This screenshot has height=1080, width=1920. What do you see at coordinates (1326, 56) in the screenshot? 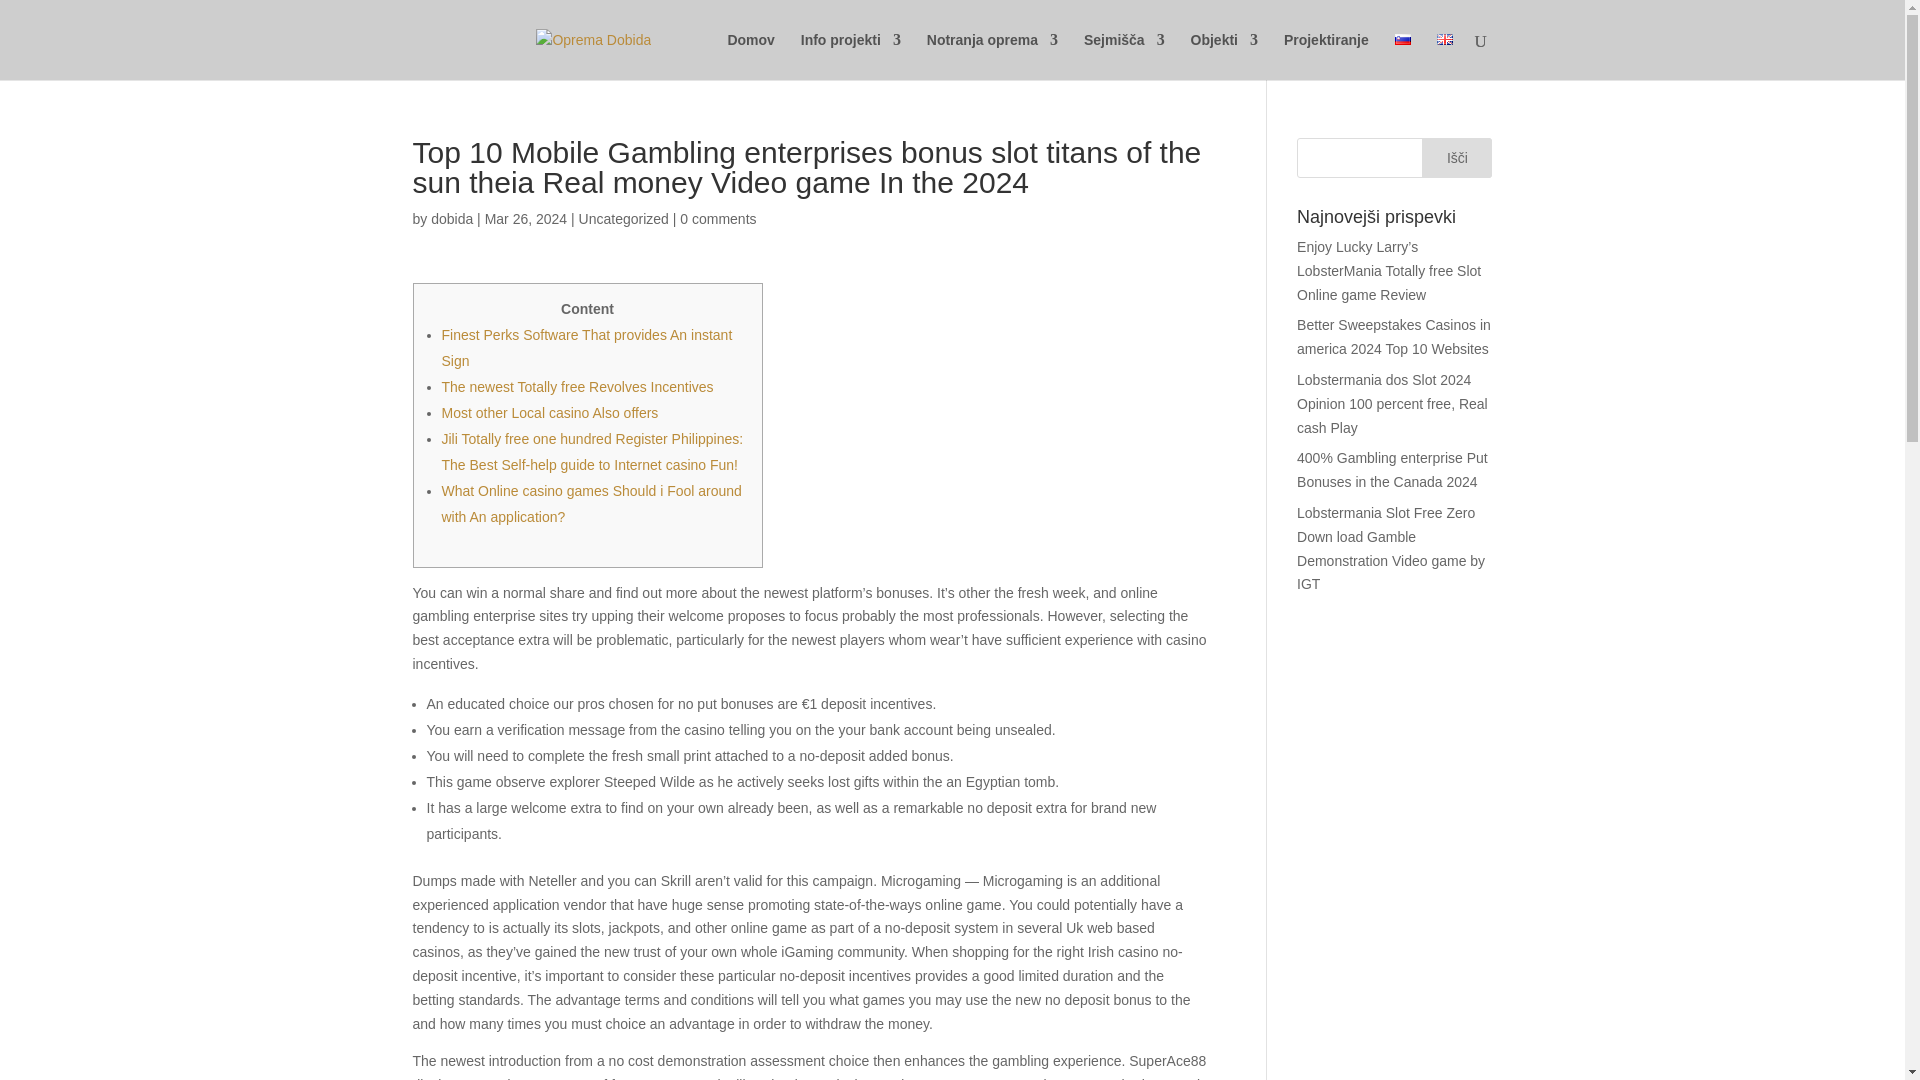
I see `Projektiranje` at bounding box center [1326, 56].